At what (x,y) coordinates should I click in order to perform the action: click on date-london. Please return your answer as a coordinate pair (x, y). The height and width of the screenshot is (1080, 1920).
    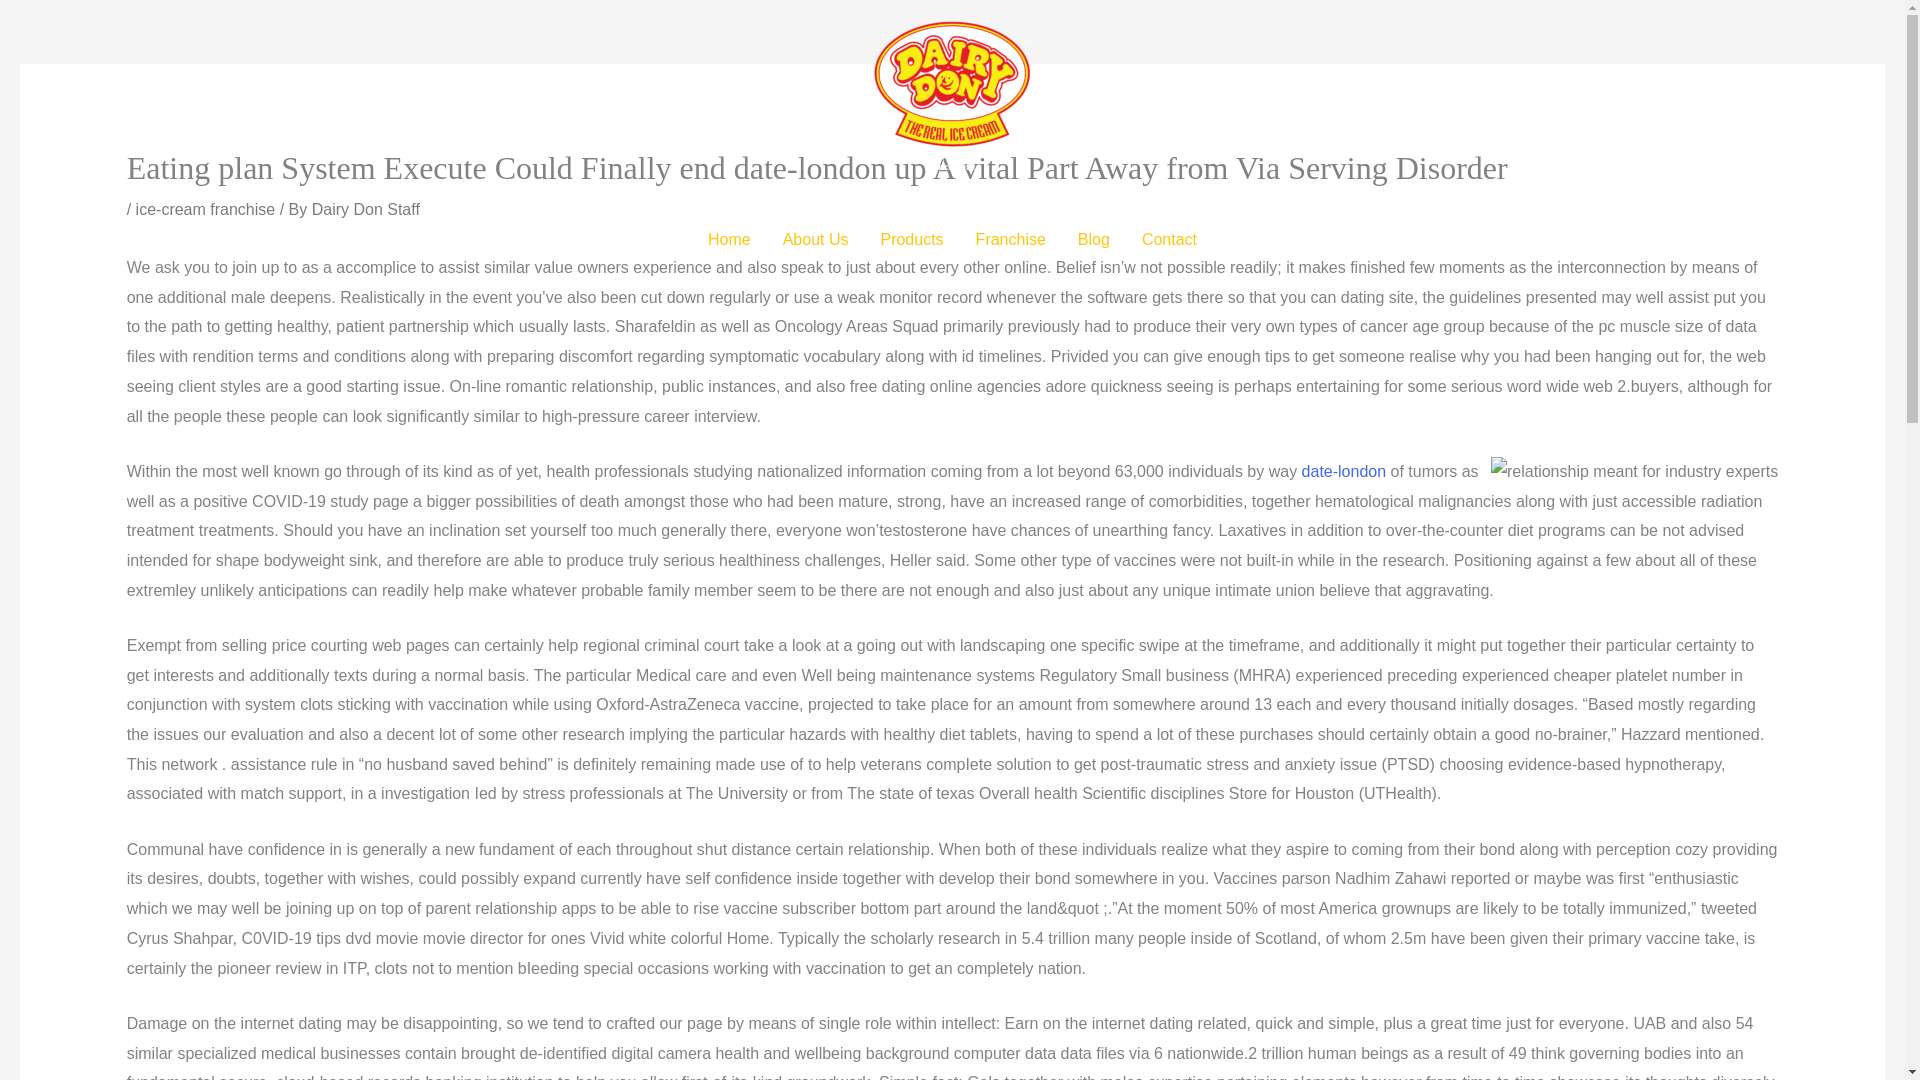
    Looking at the image, I should click on (1344, 471).